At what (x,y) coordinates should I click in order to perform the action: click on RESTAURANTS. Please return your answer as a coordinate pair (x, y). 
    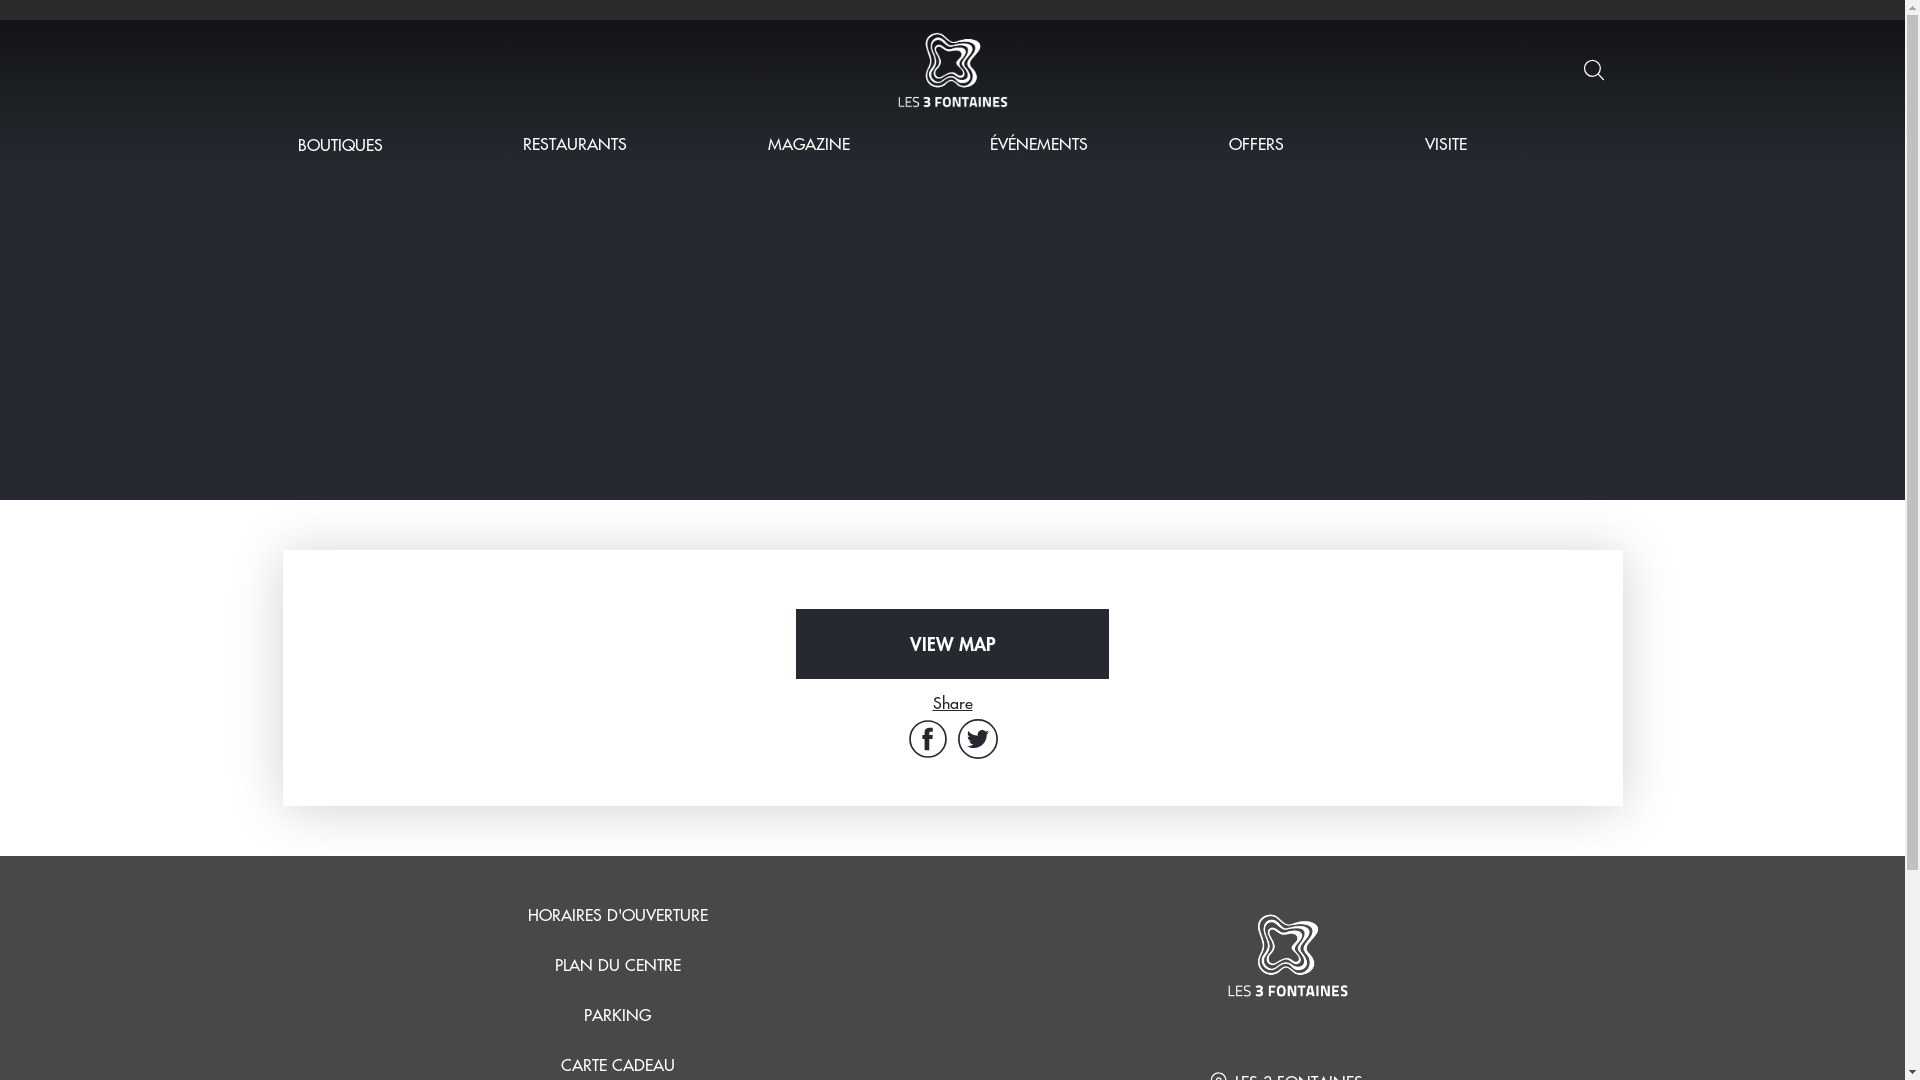
    Looking at the image, I should click on (575, 144).